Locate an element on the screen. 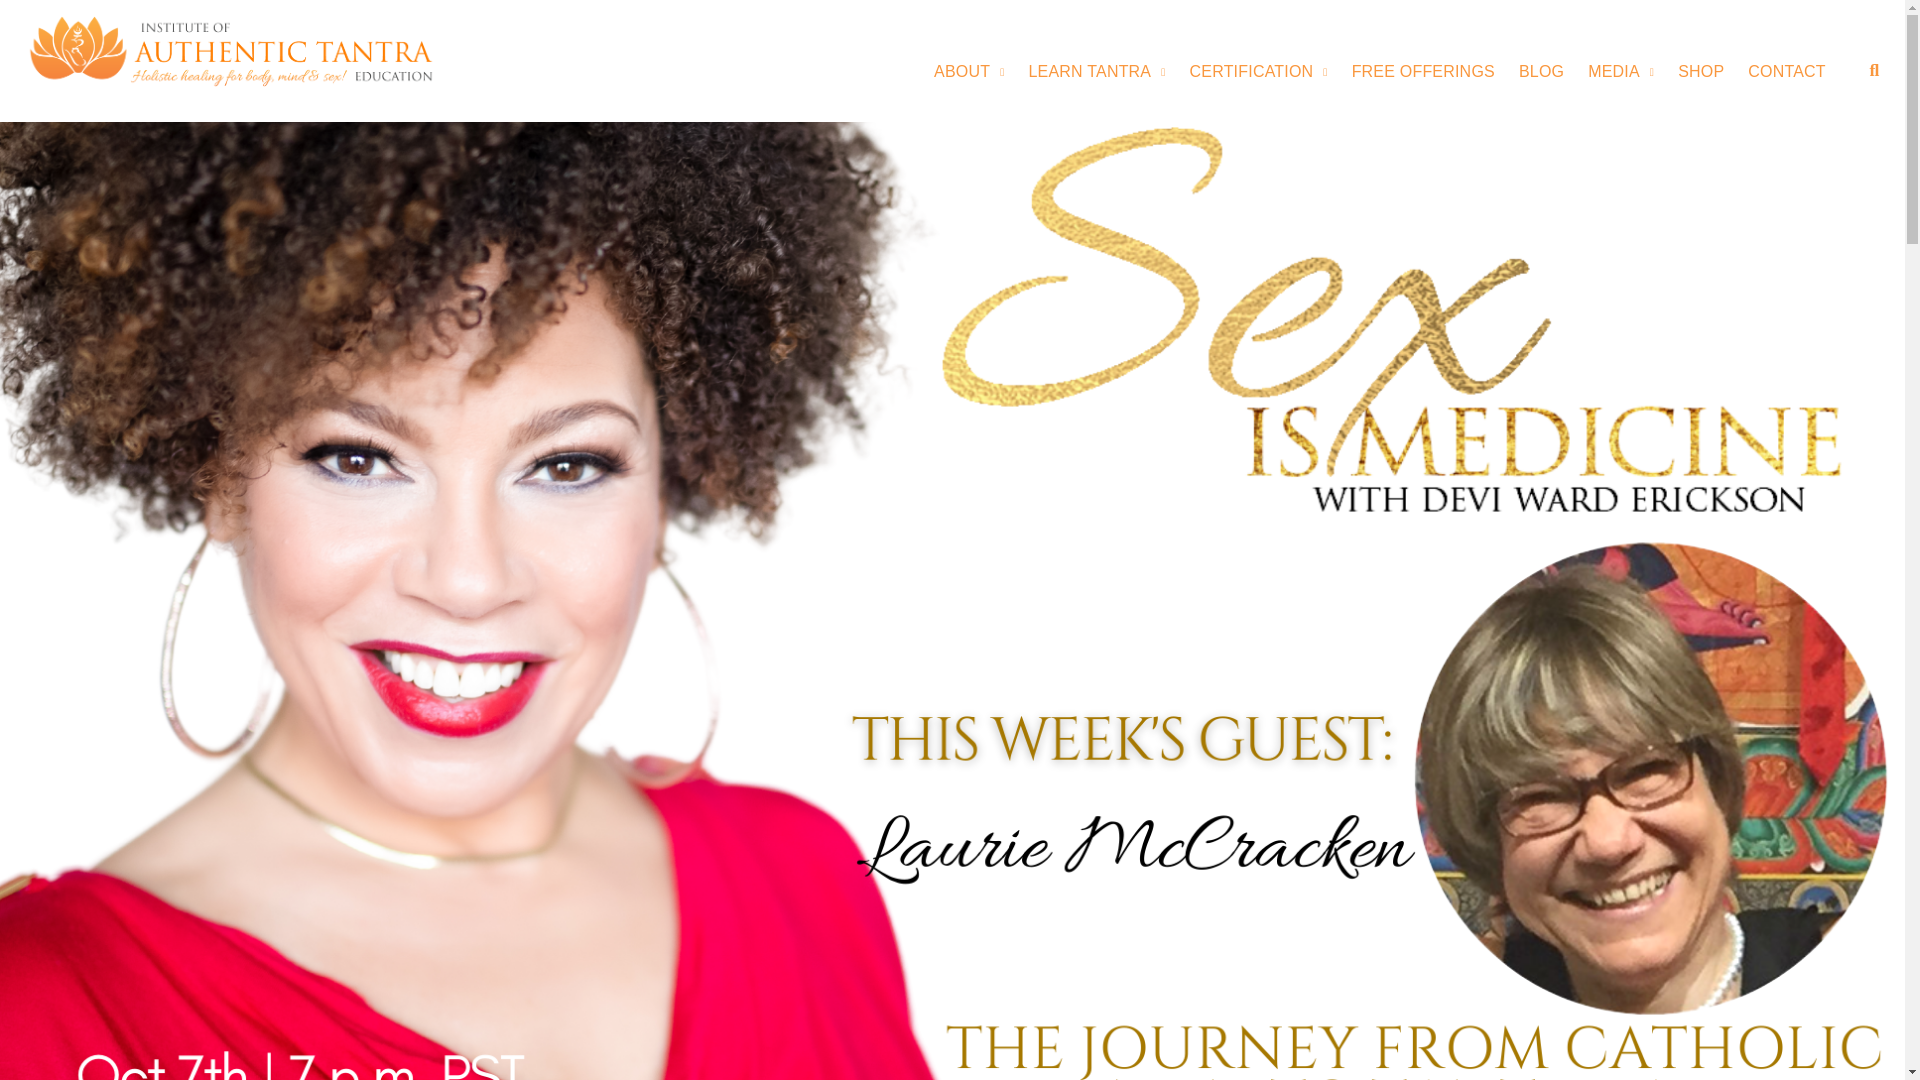  FREE OFFERINGS is located at coordinates (1423, 72).